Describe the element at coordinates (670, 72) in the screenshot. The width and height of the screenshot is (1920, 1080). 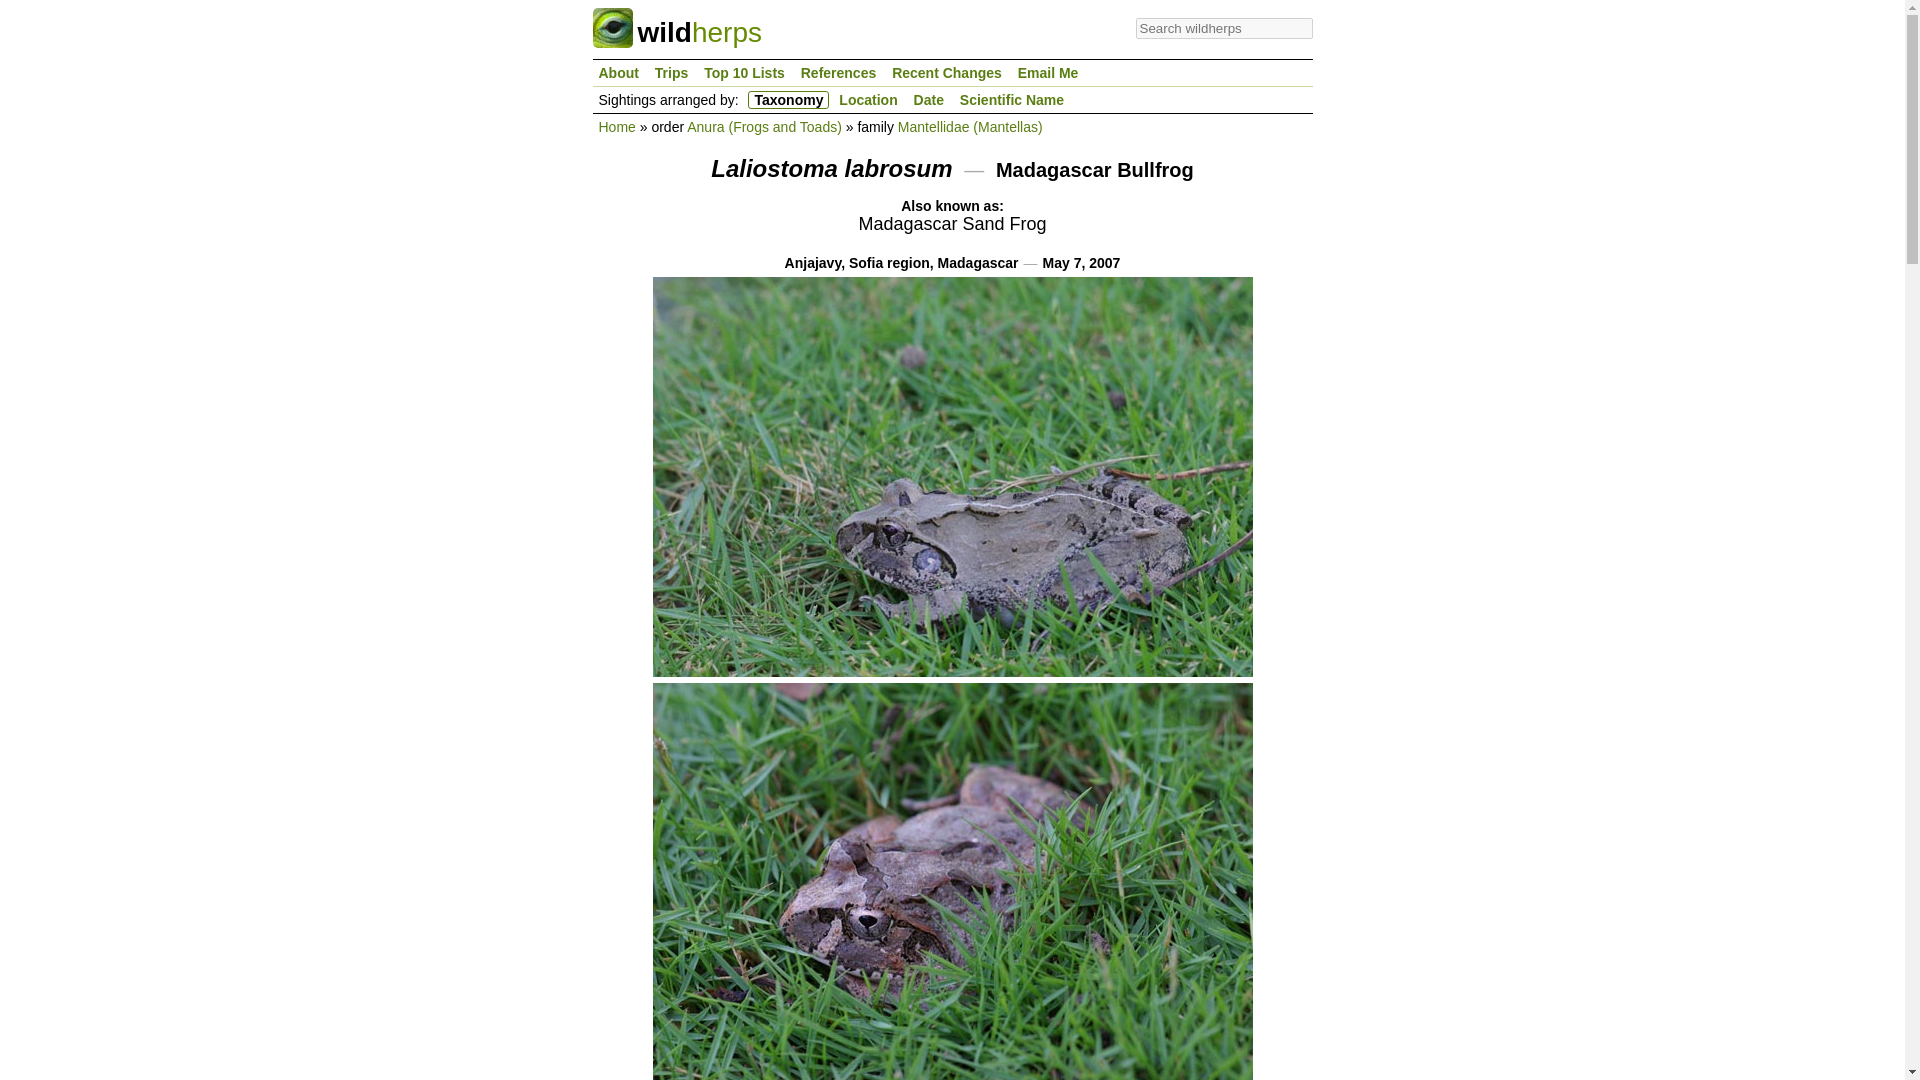
I see `Trips` at that location.